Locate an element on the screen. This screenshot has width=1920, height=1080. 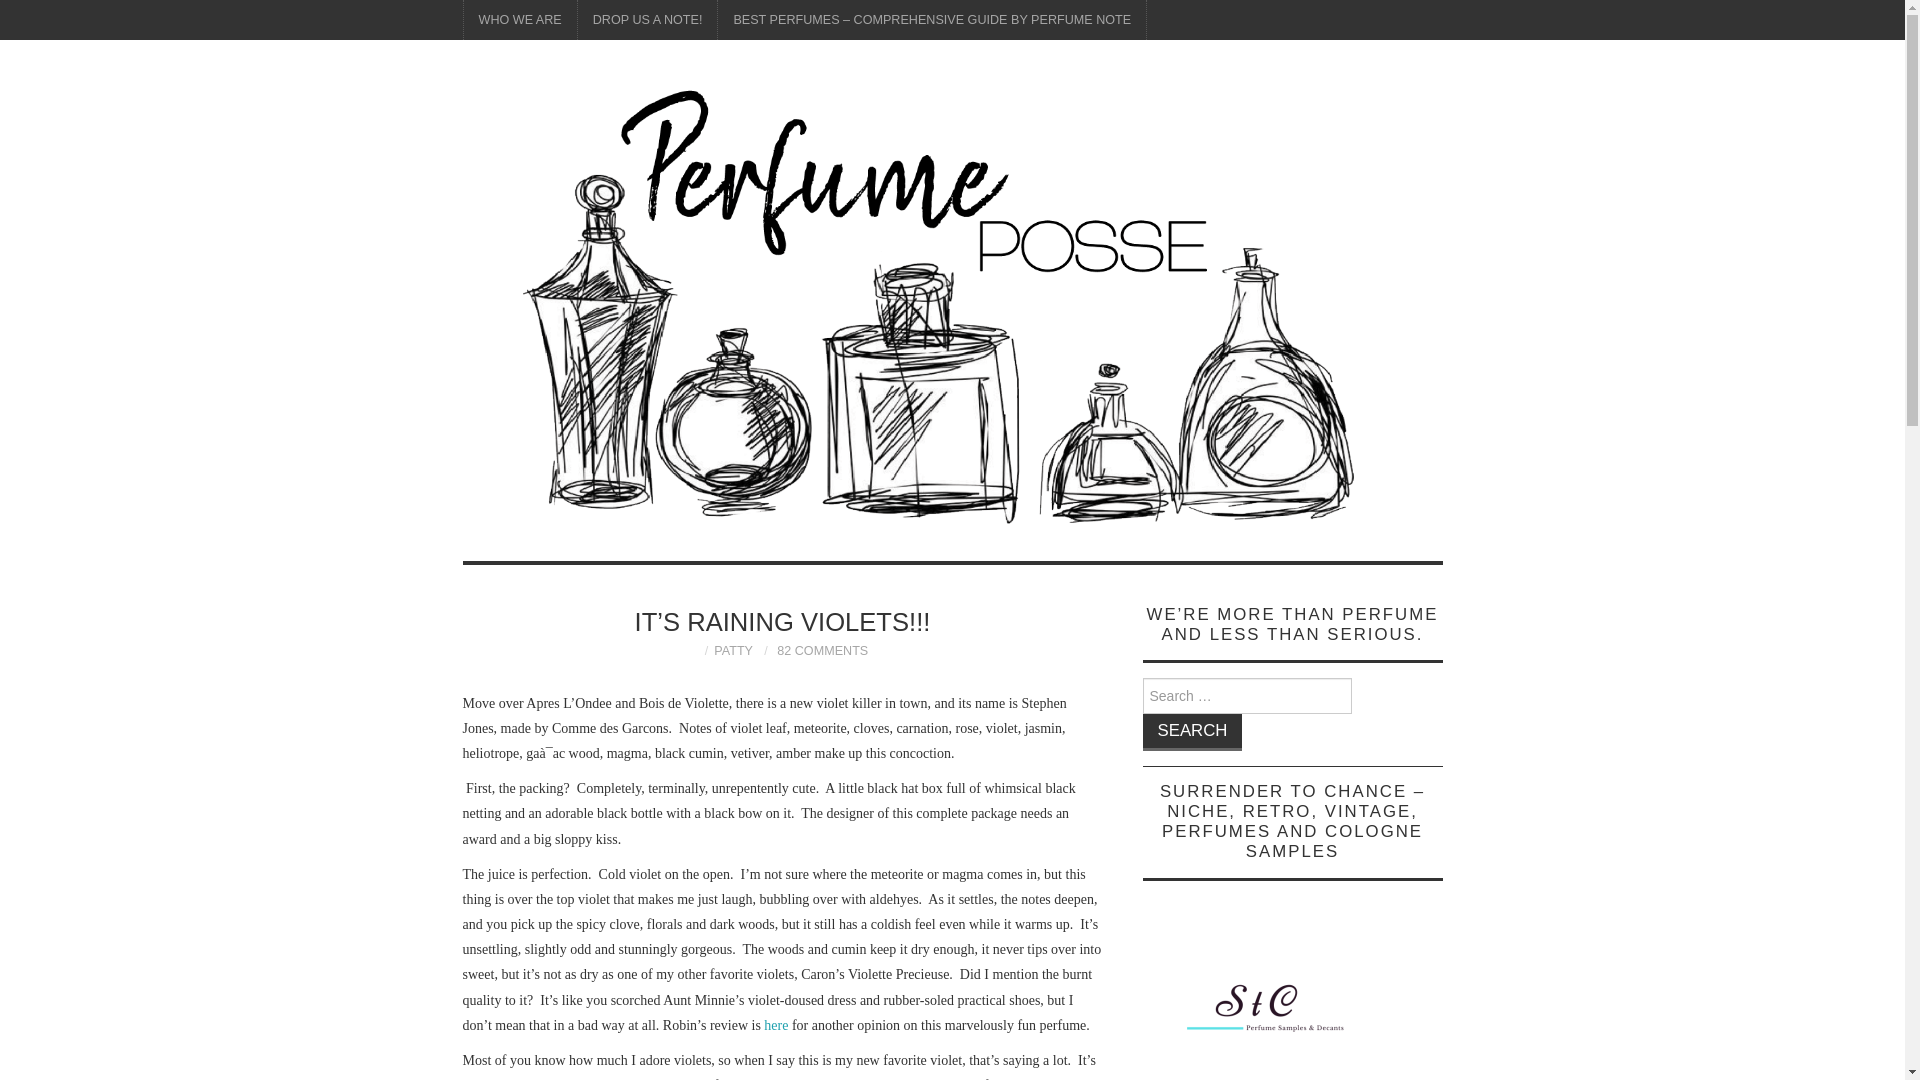
82 COMMENTS is located at coordinates (822, 650).